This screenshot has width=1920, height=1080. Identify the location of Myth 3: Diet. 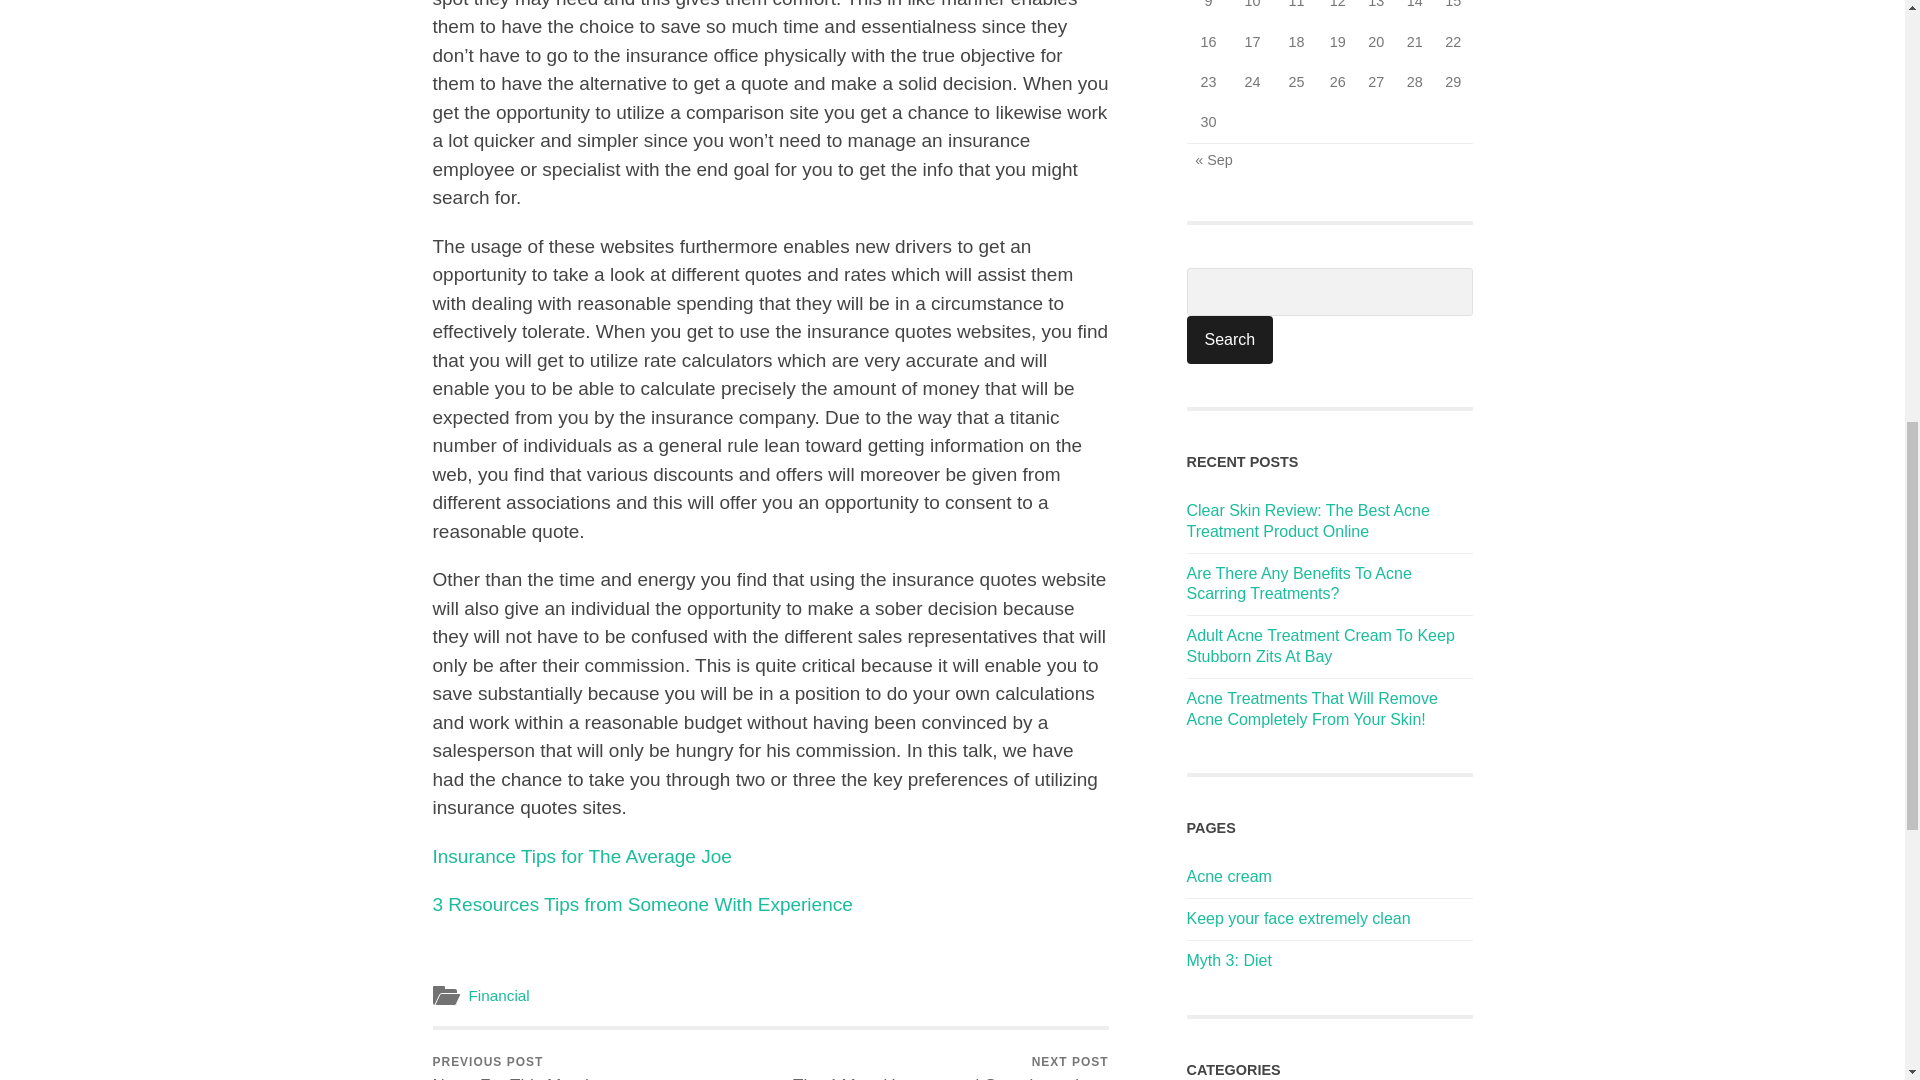
(1229, 340).